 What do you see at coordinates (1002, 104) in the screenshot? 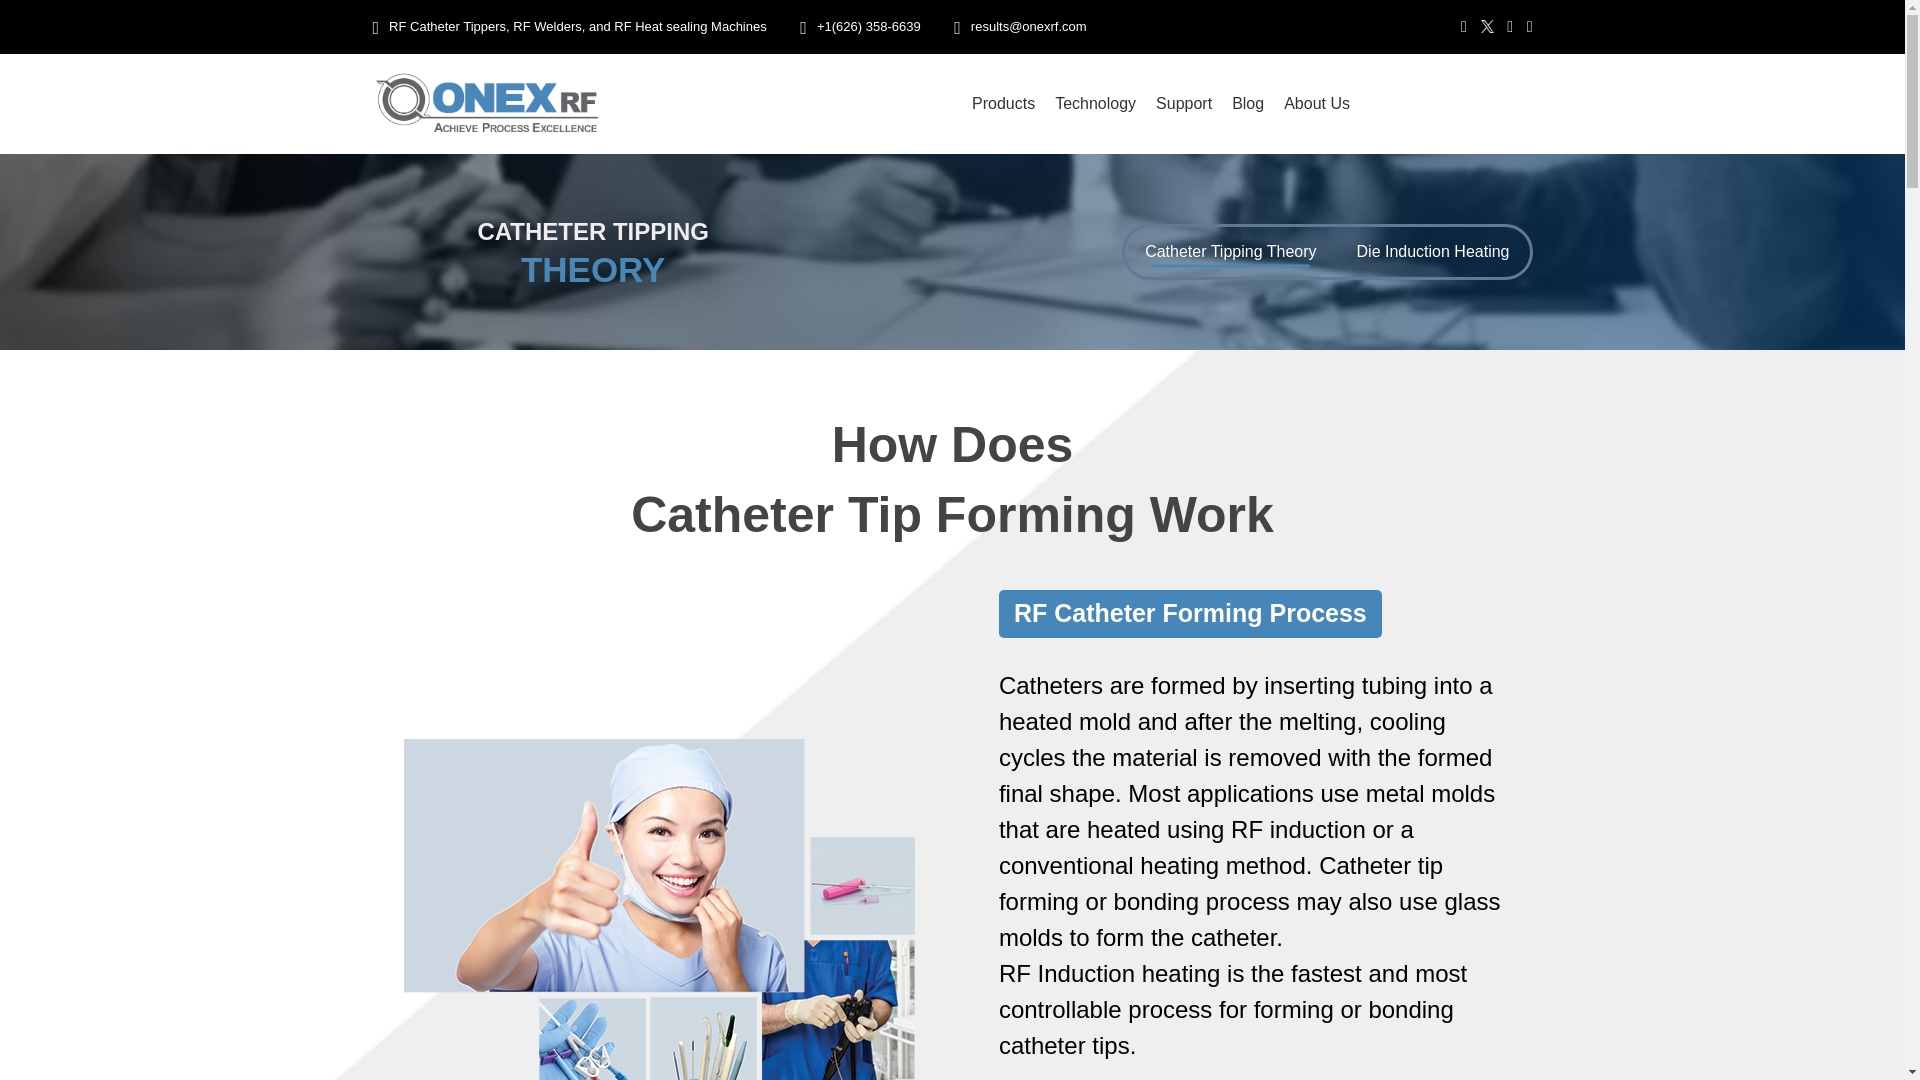
I see `Products` at bounding box center [1002, 104].